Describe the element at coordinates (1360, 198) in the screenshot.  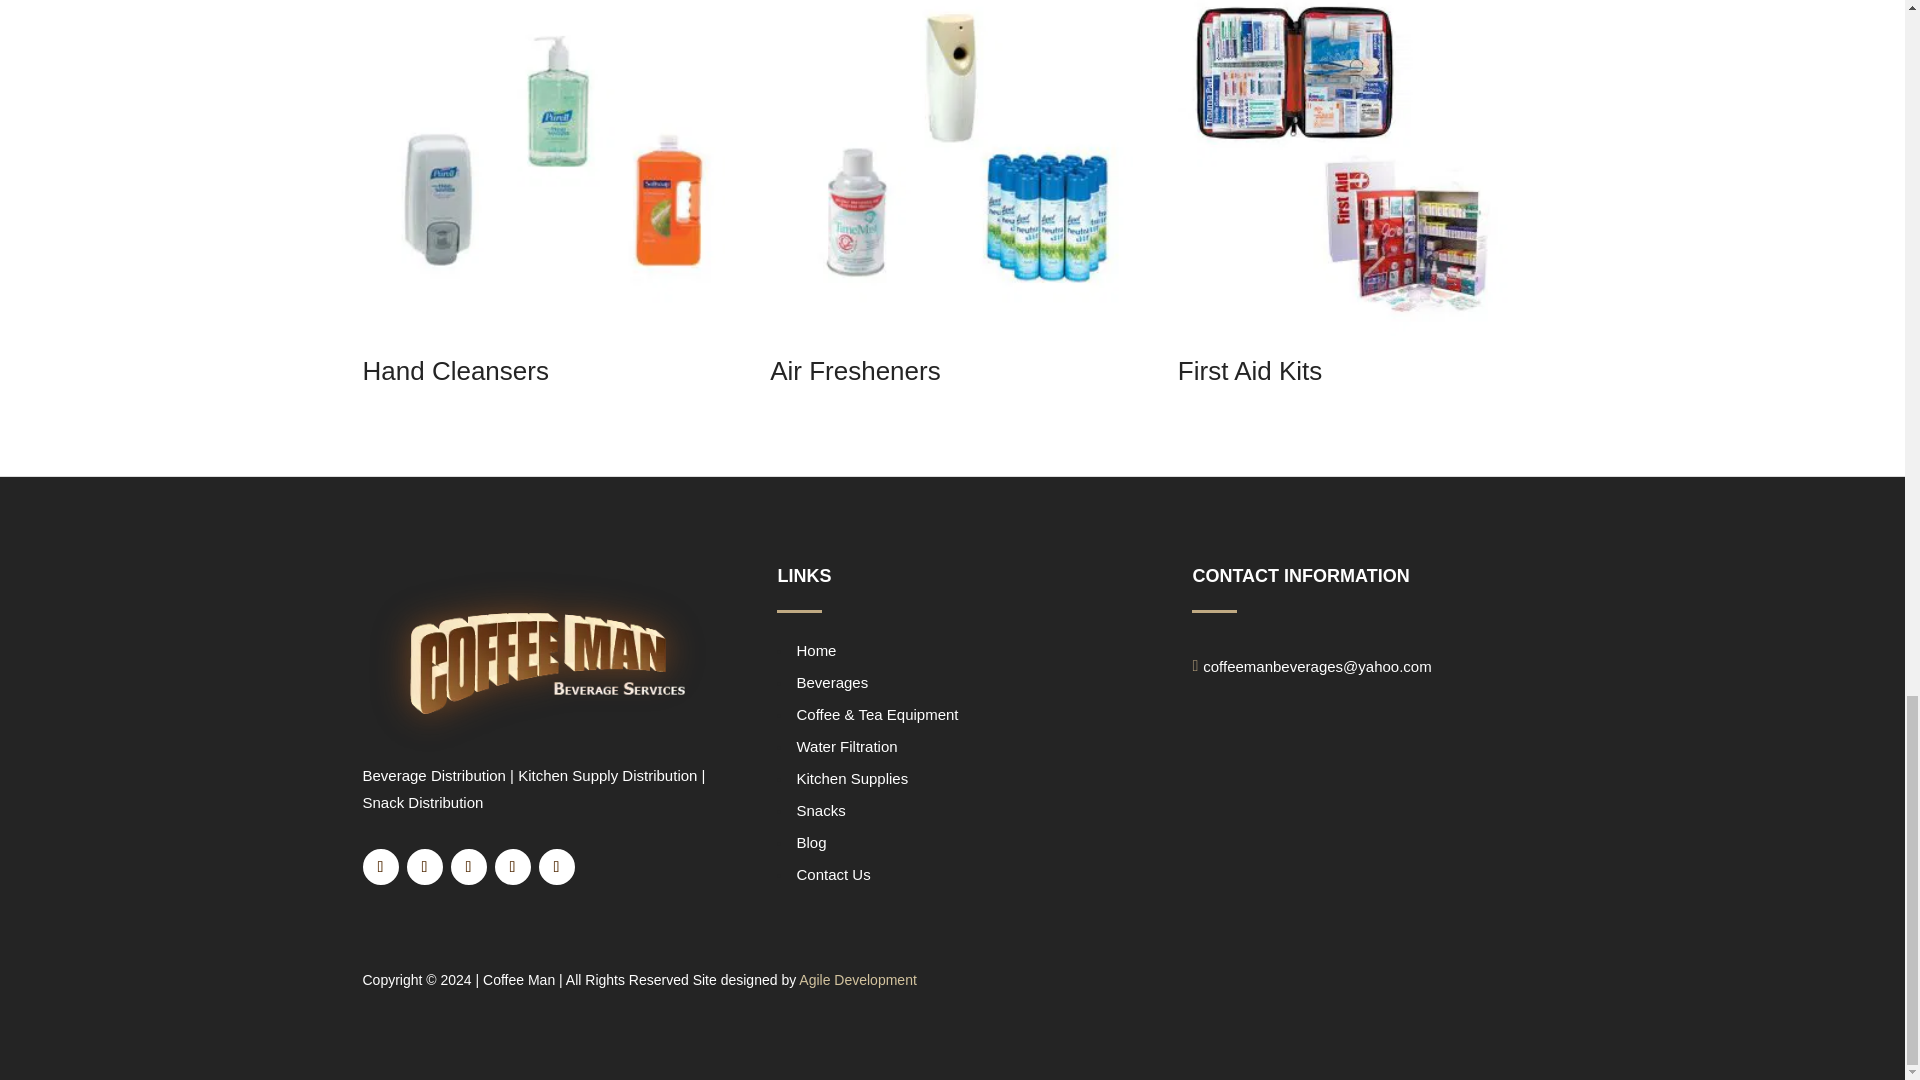
I see `First Aid Kits` at that location.